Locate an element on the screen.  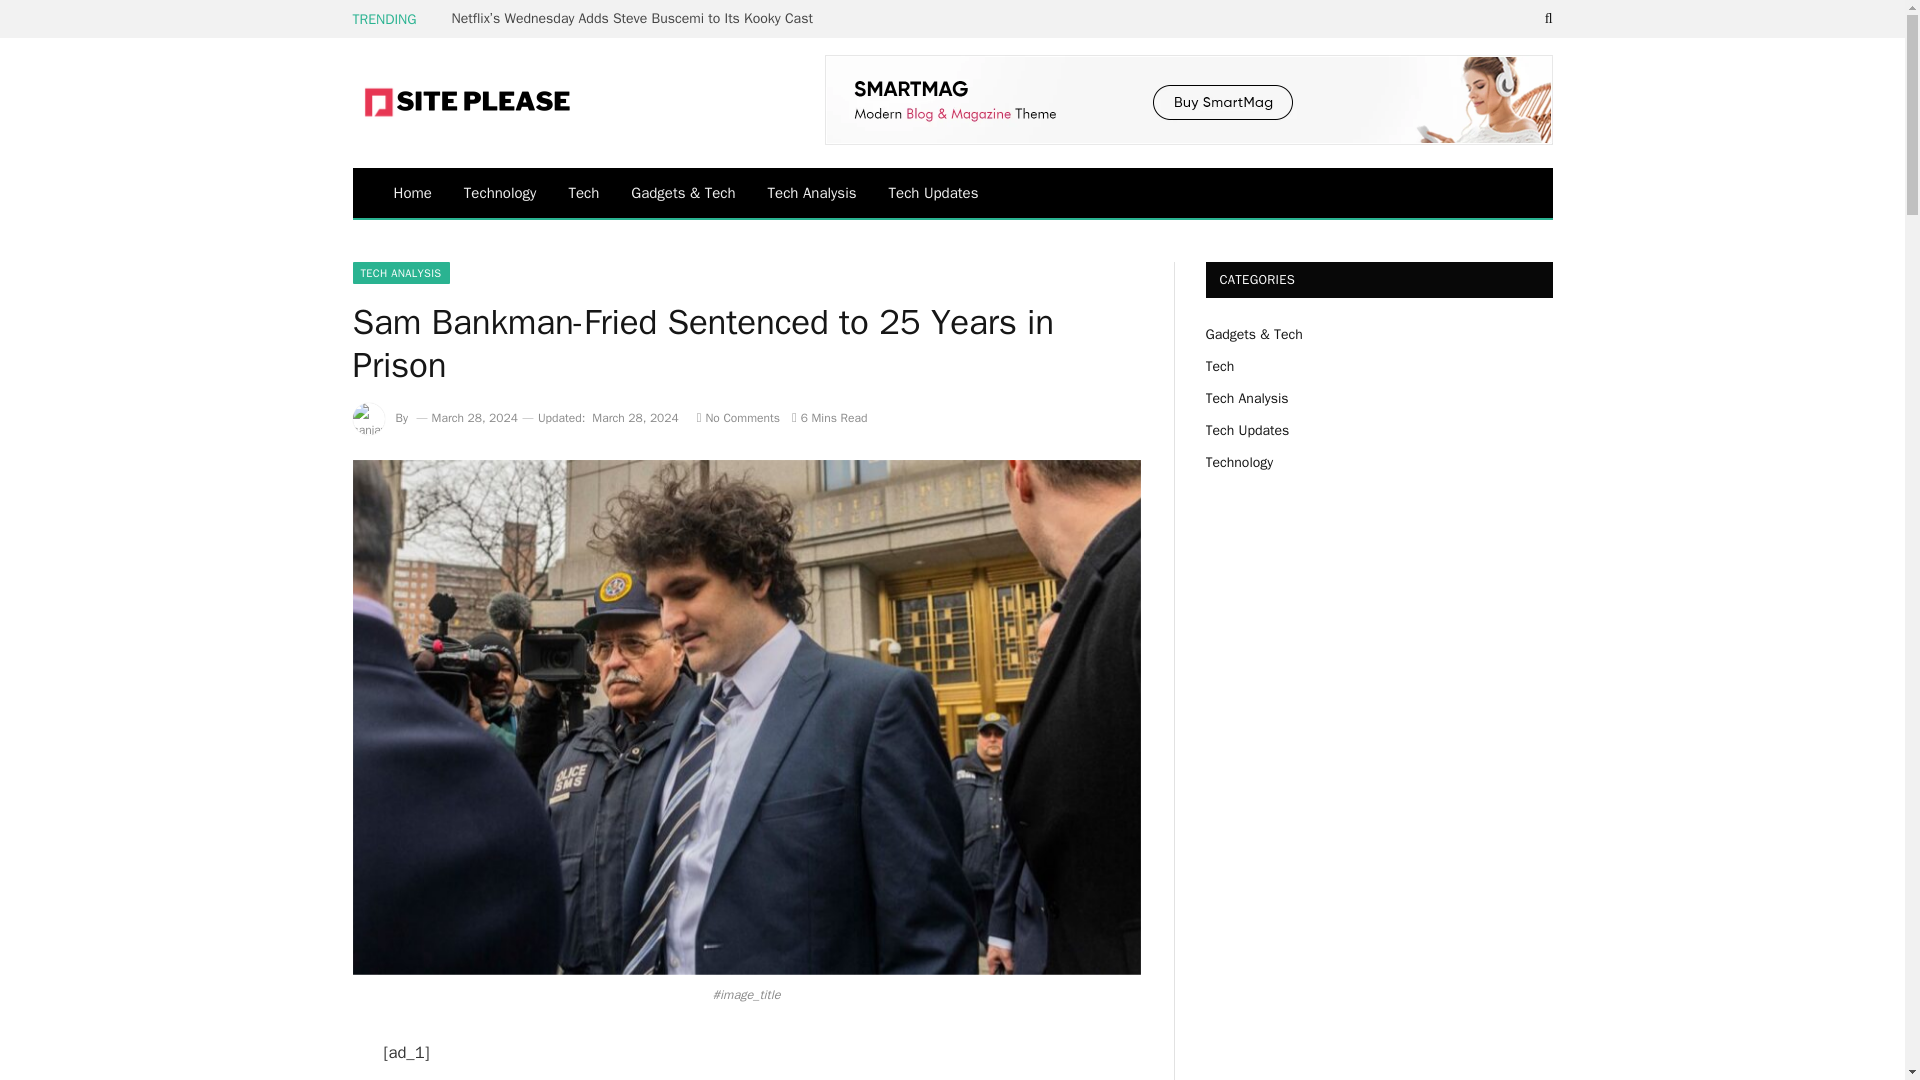
TECH ANALYSIS is located at coordinates (400, 273).